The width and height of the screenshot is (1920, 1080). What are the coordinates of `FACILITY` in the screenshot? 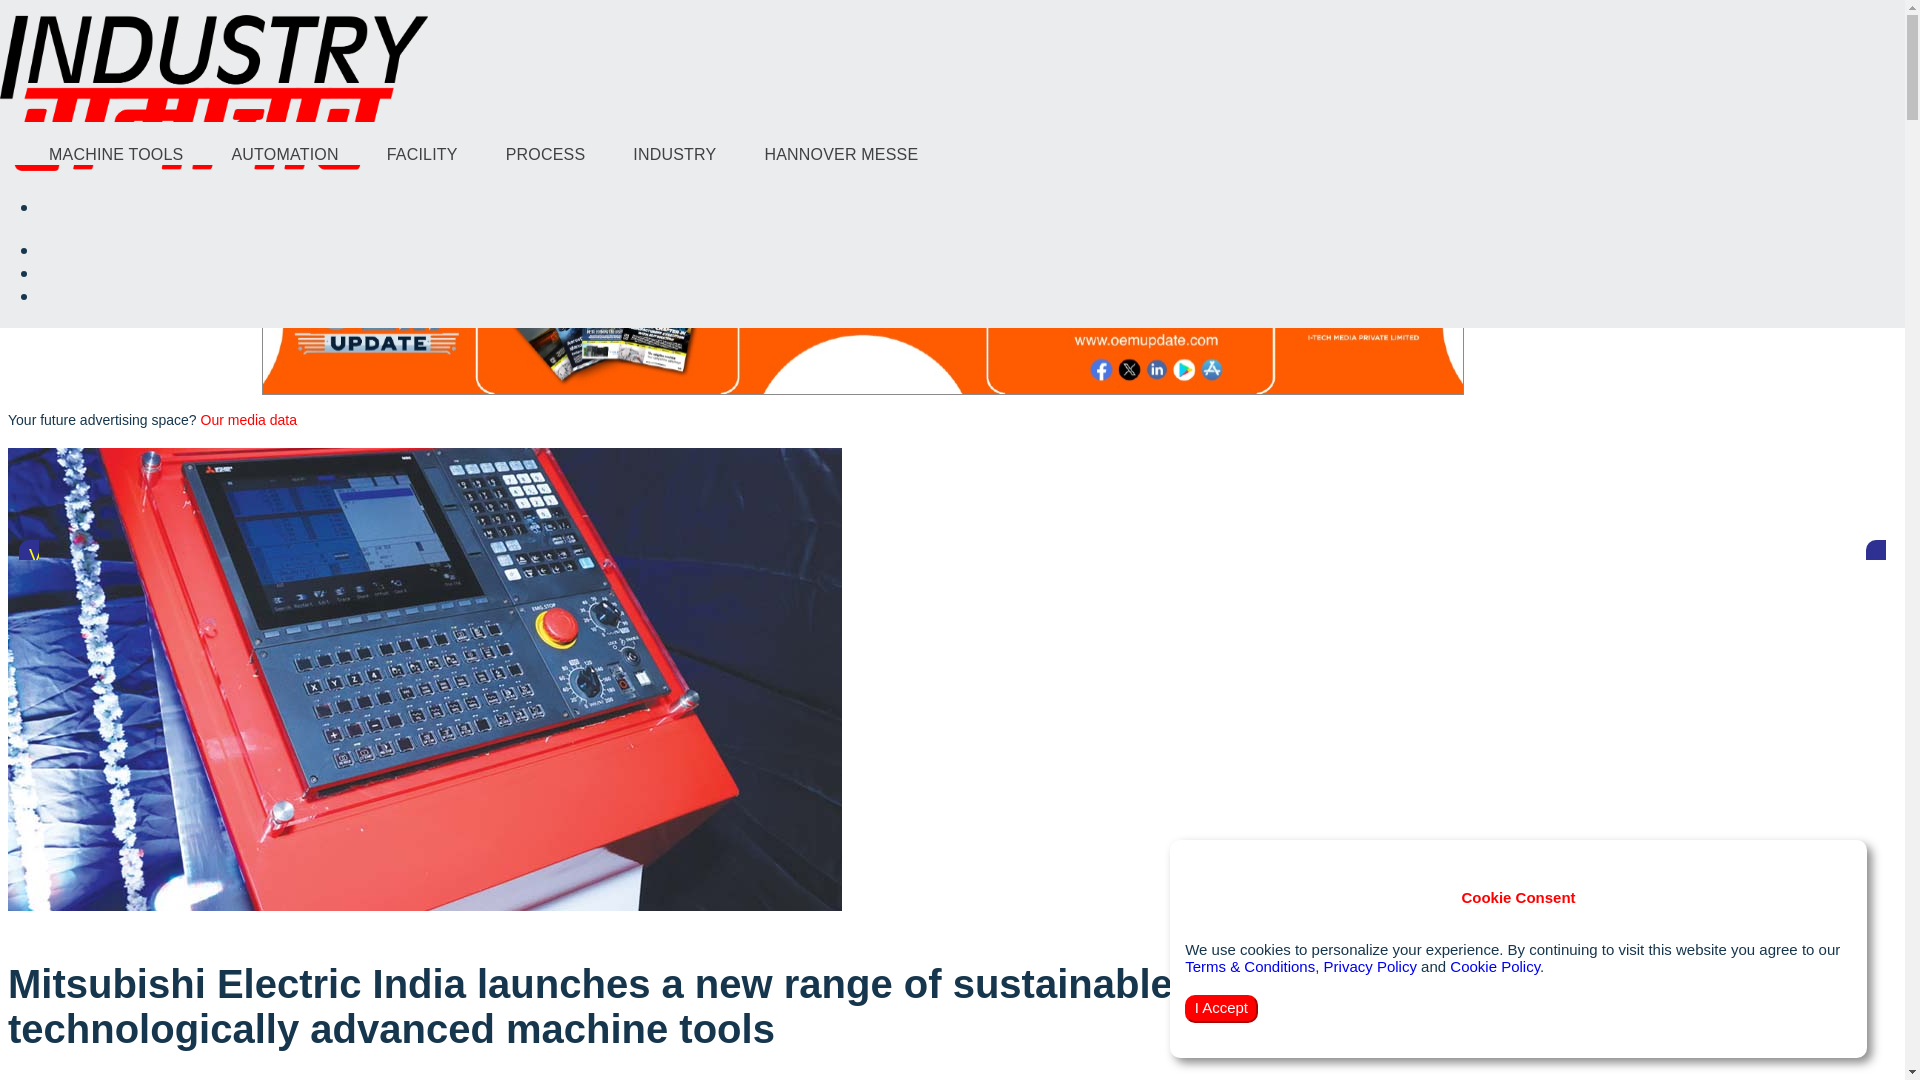 It's located at (422, 154).